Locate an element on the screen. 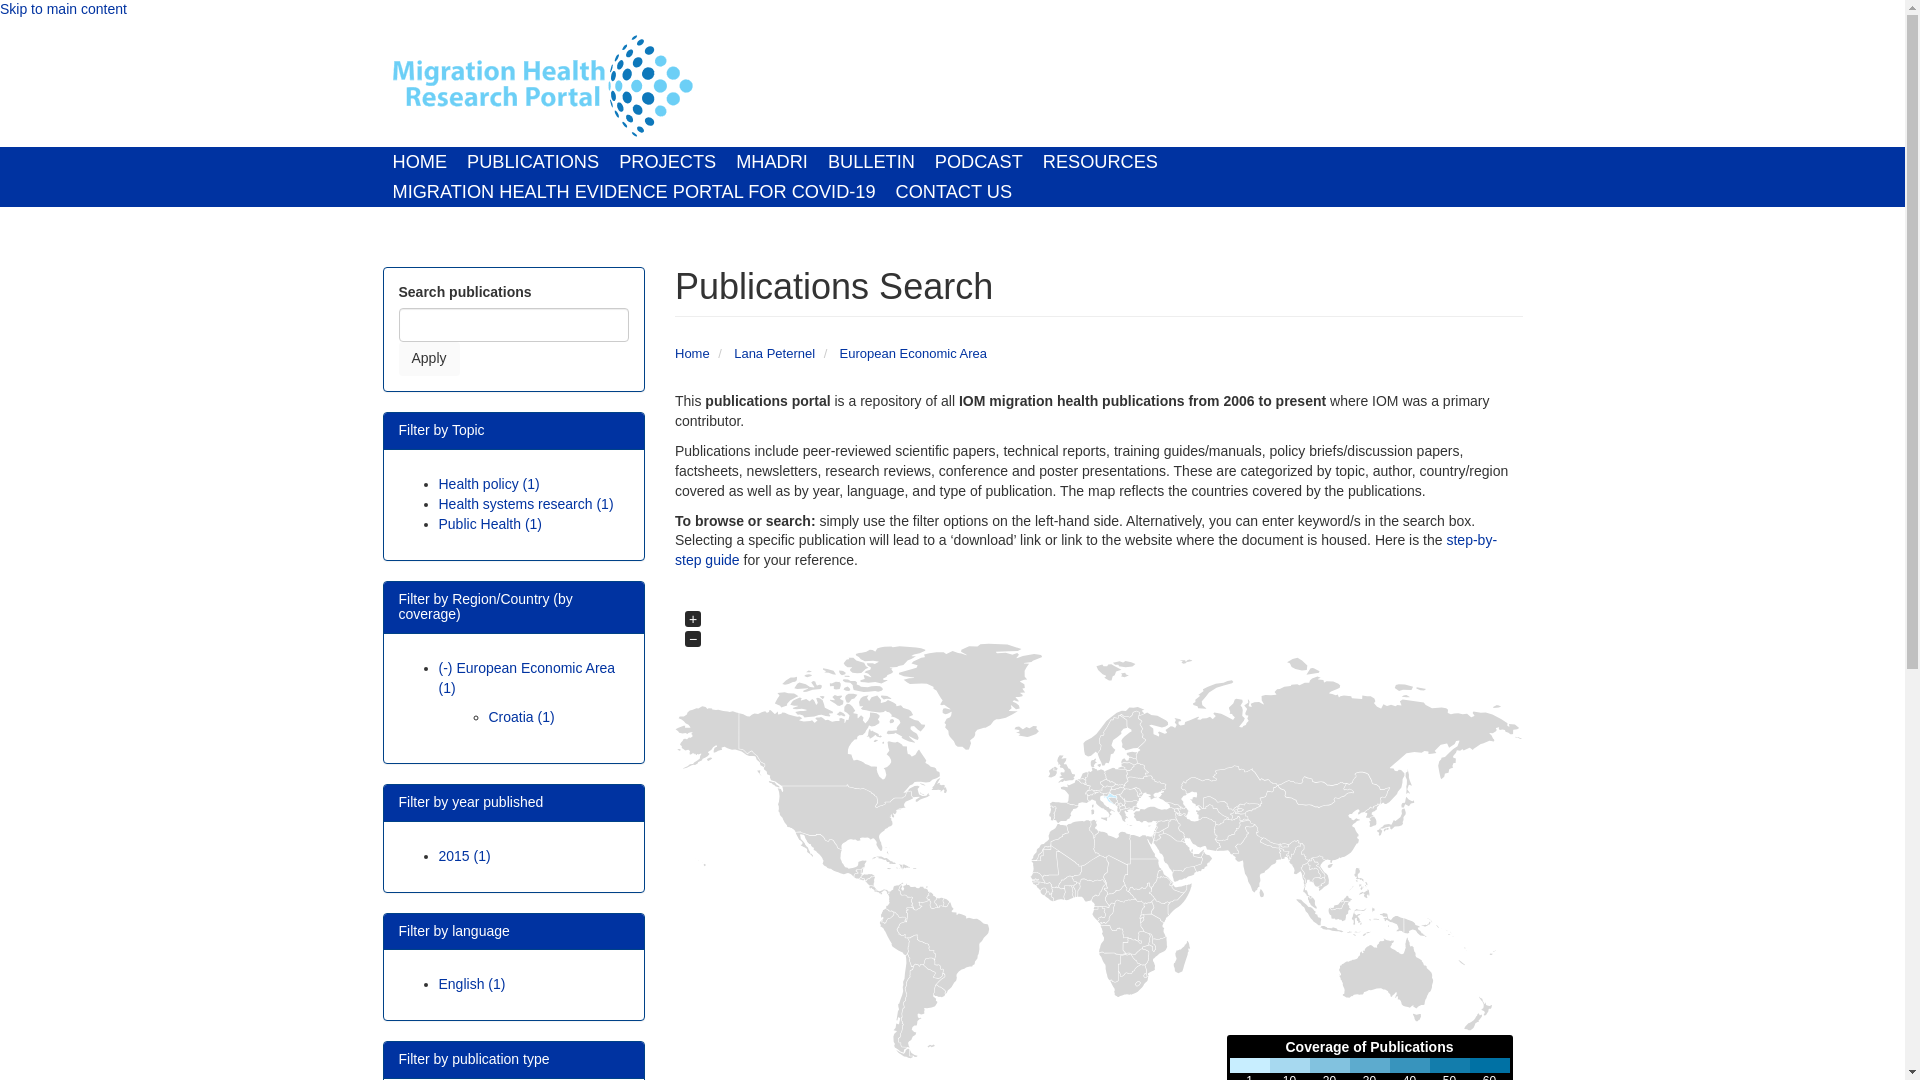 The image size is (1920, 1080). Lana Peternel is located at coordinates (774, 352).